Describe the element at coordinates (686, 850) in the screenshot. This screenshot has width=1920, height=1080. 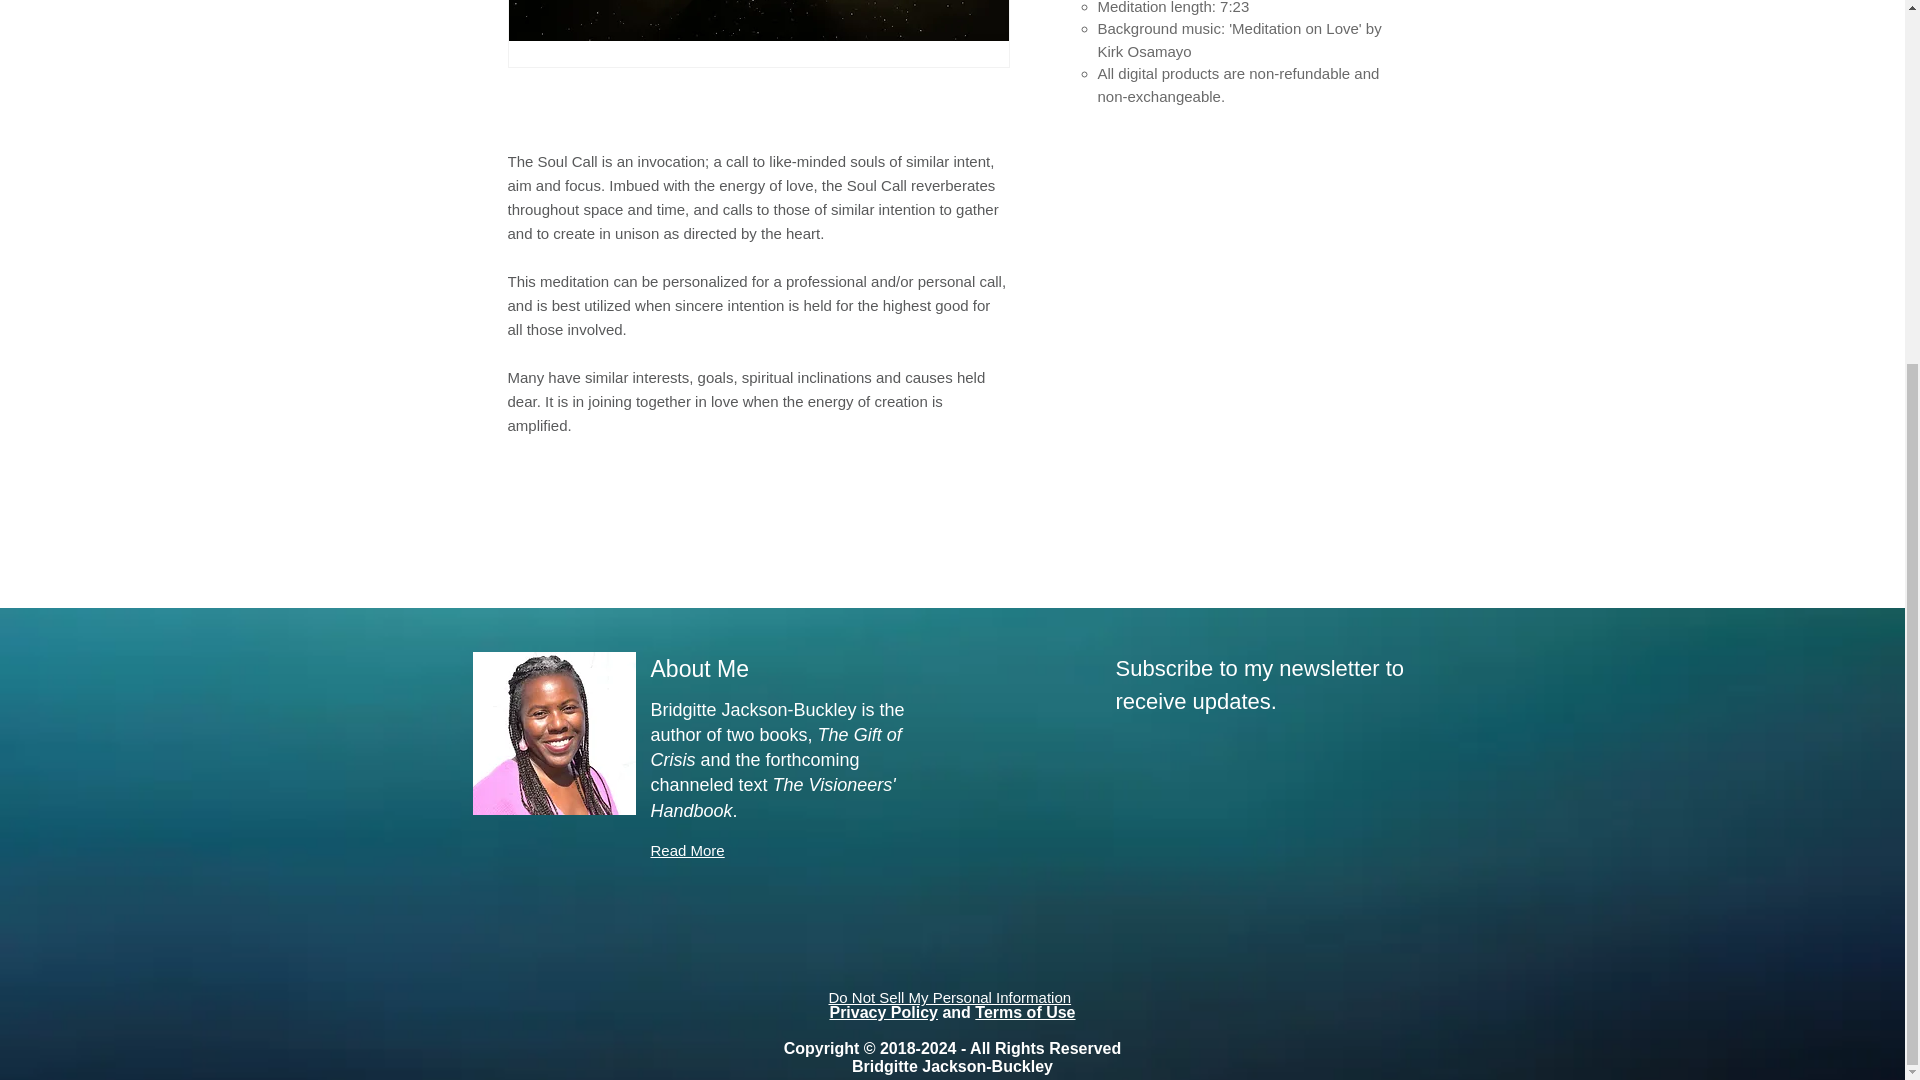
I see `Read More` at that location.